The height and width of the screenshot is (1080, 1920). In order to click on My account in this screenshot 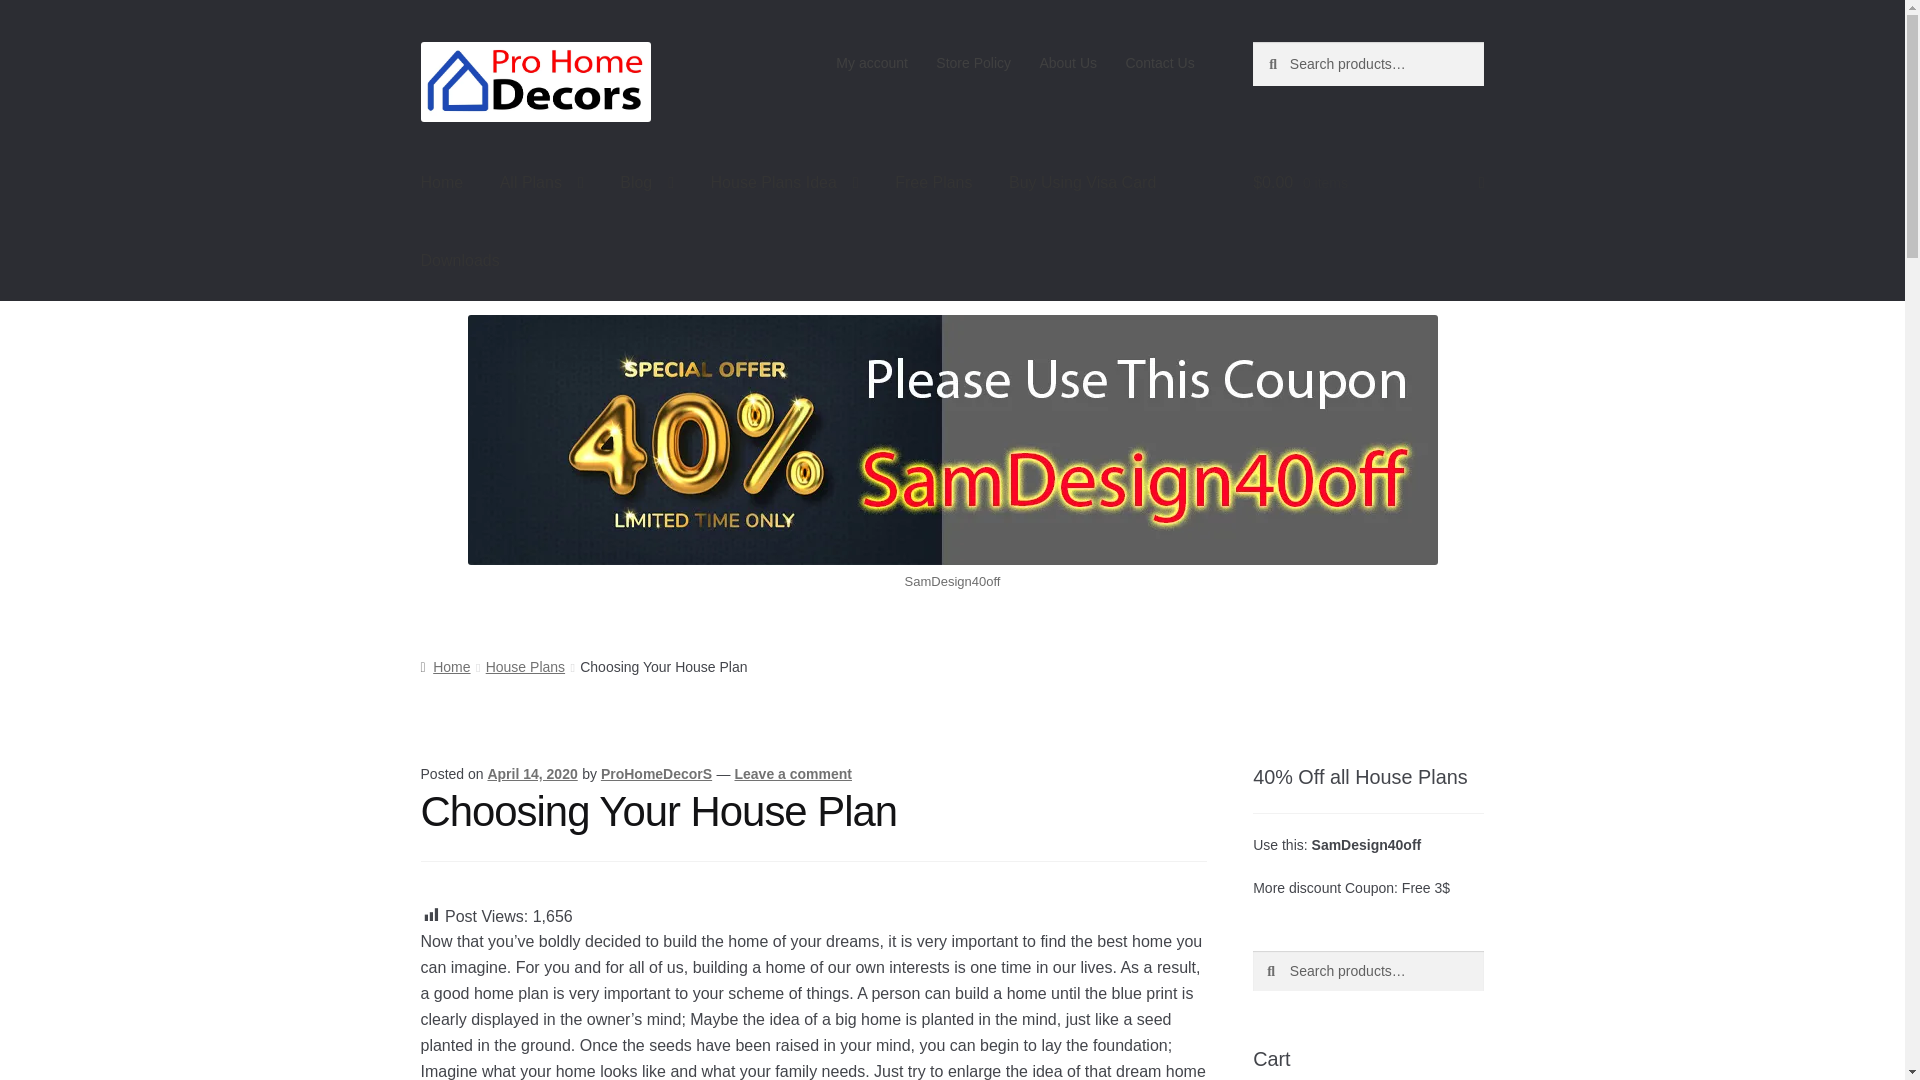, I will do `click(871, 63)`.